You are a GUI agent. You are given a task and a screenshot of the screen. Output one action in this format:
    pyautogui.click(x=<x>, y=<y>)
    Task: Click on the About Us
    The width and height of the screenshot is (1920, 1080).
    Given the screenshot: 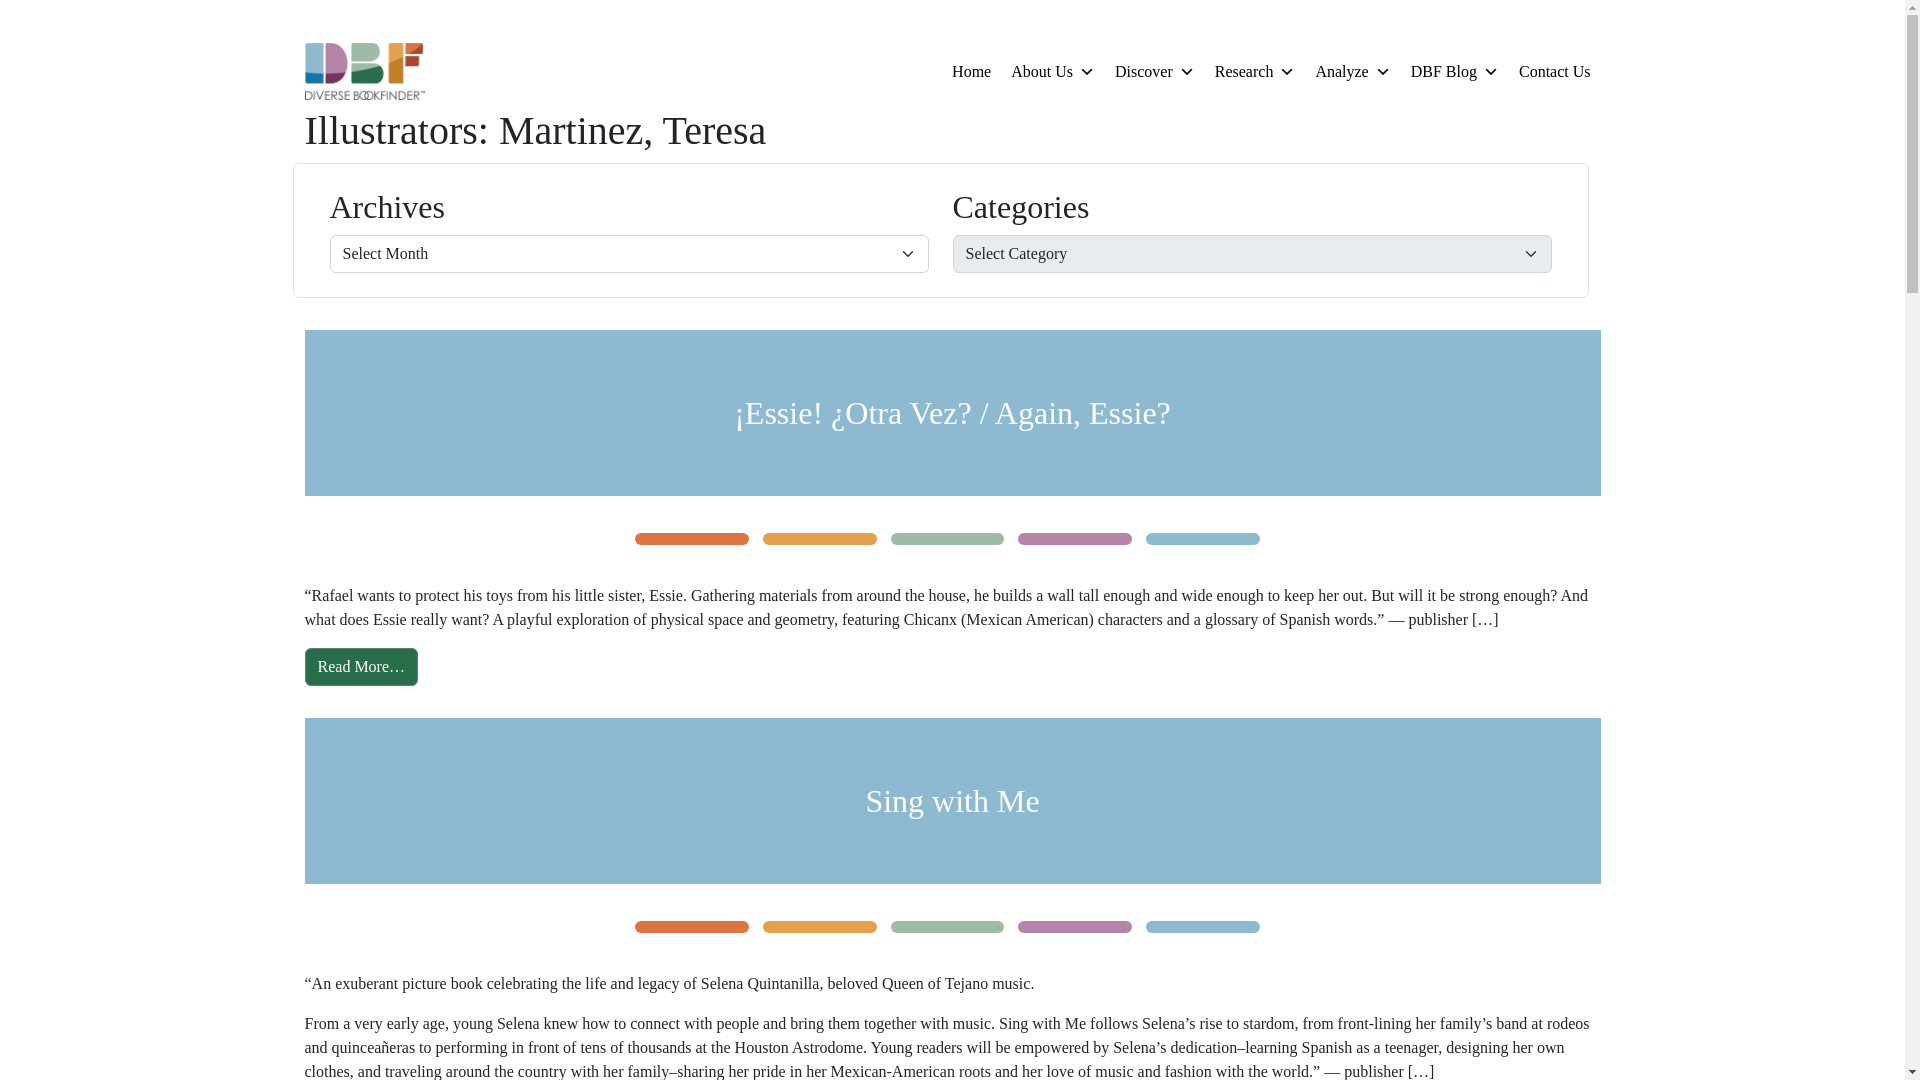 What is the action you would take?
    pyautogui.click(x=1052, y=71)
    